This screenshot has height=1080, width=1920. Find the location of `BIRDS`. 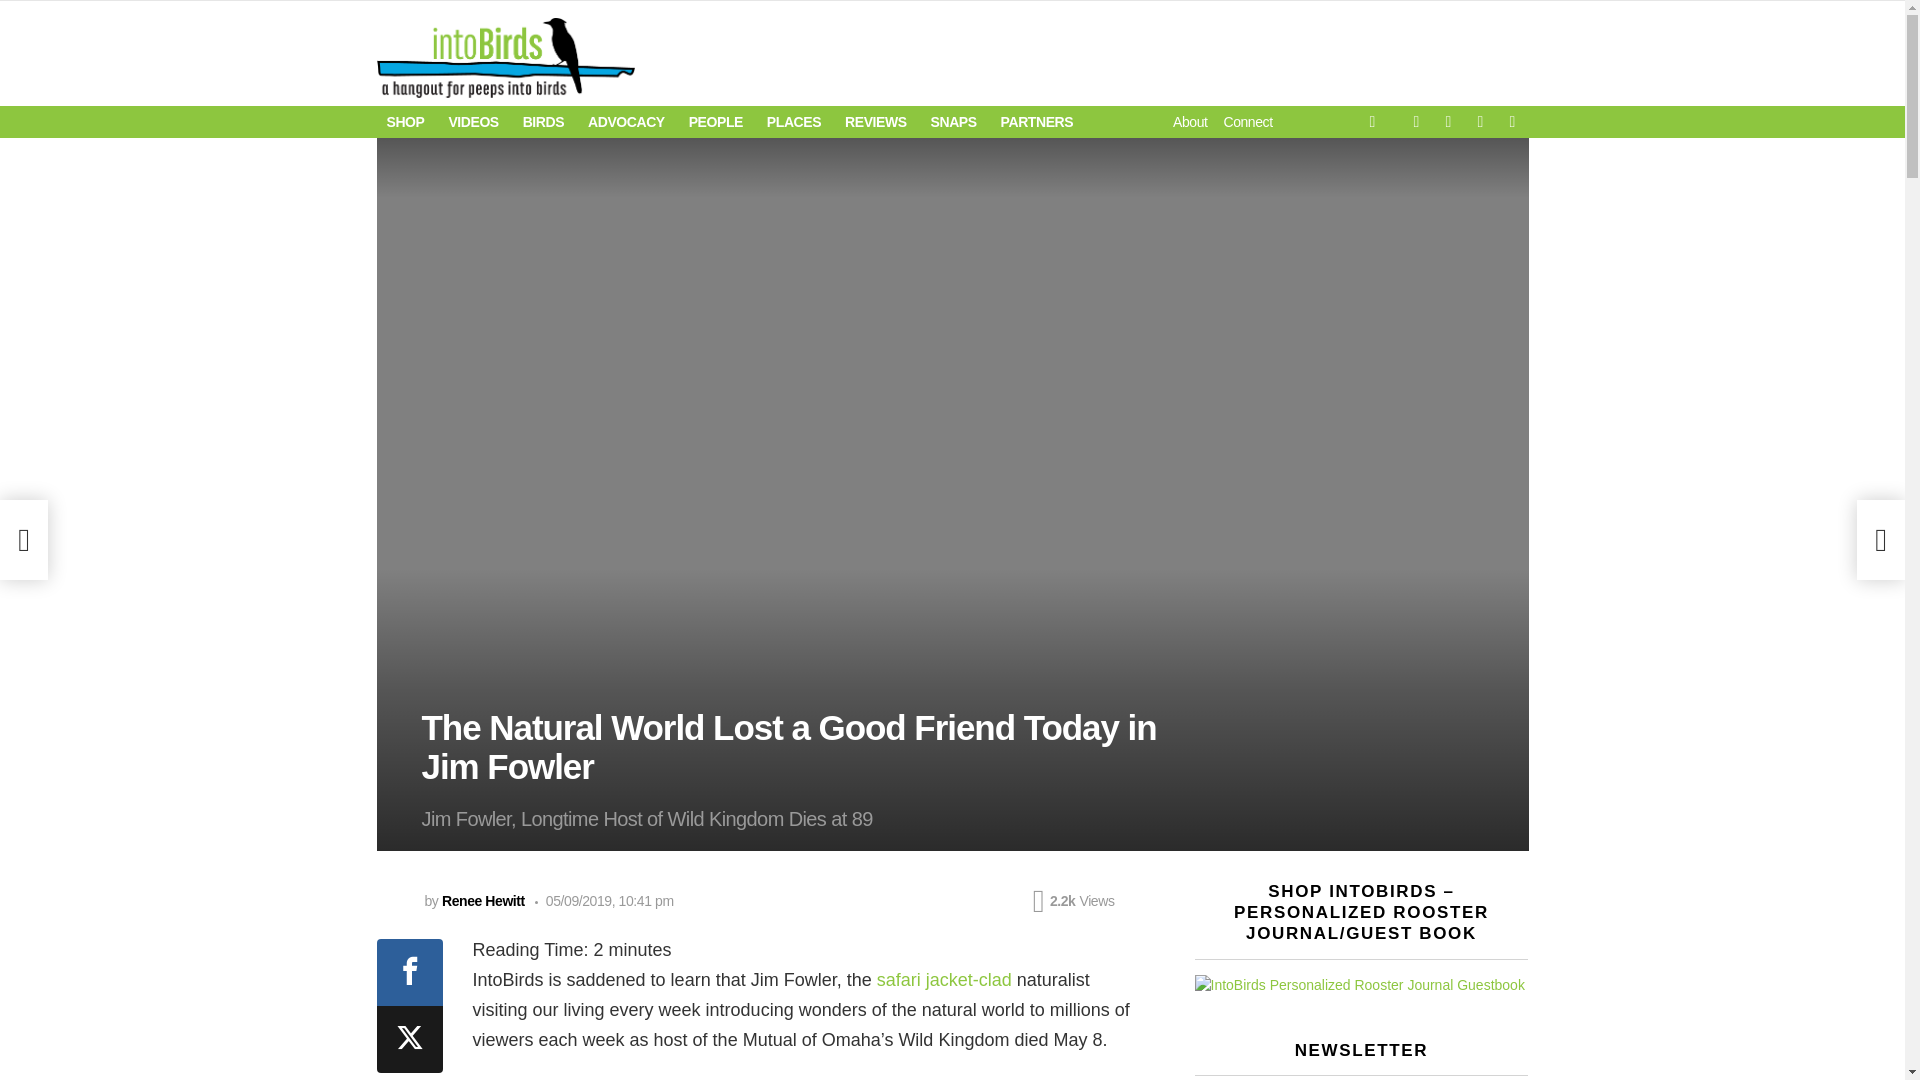

BIRDS is located at coordinates (543, 122).